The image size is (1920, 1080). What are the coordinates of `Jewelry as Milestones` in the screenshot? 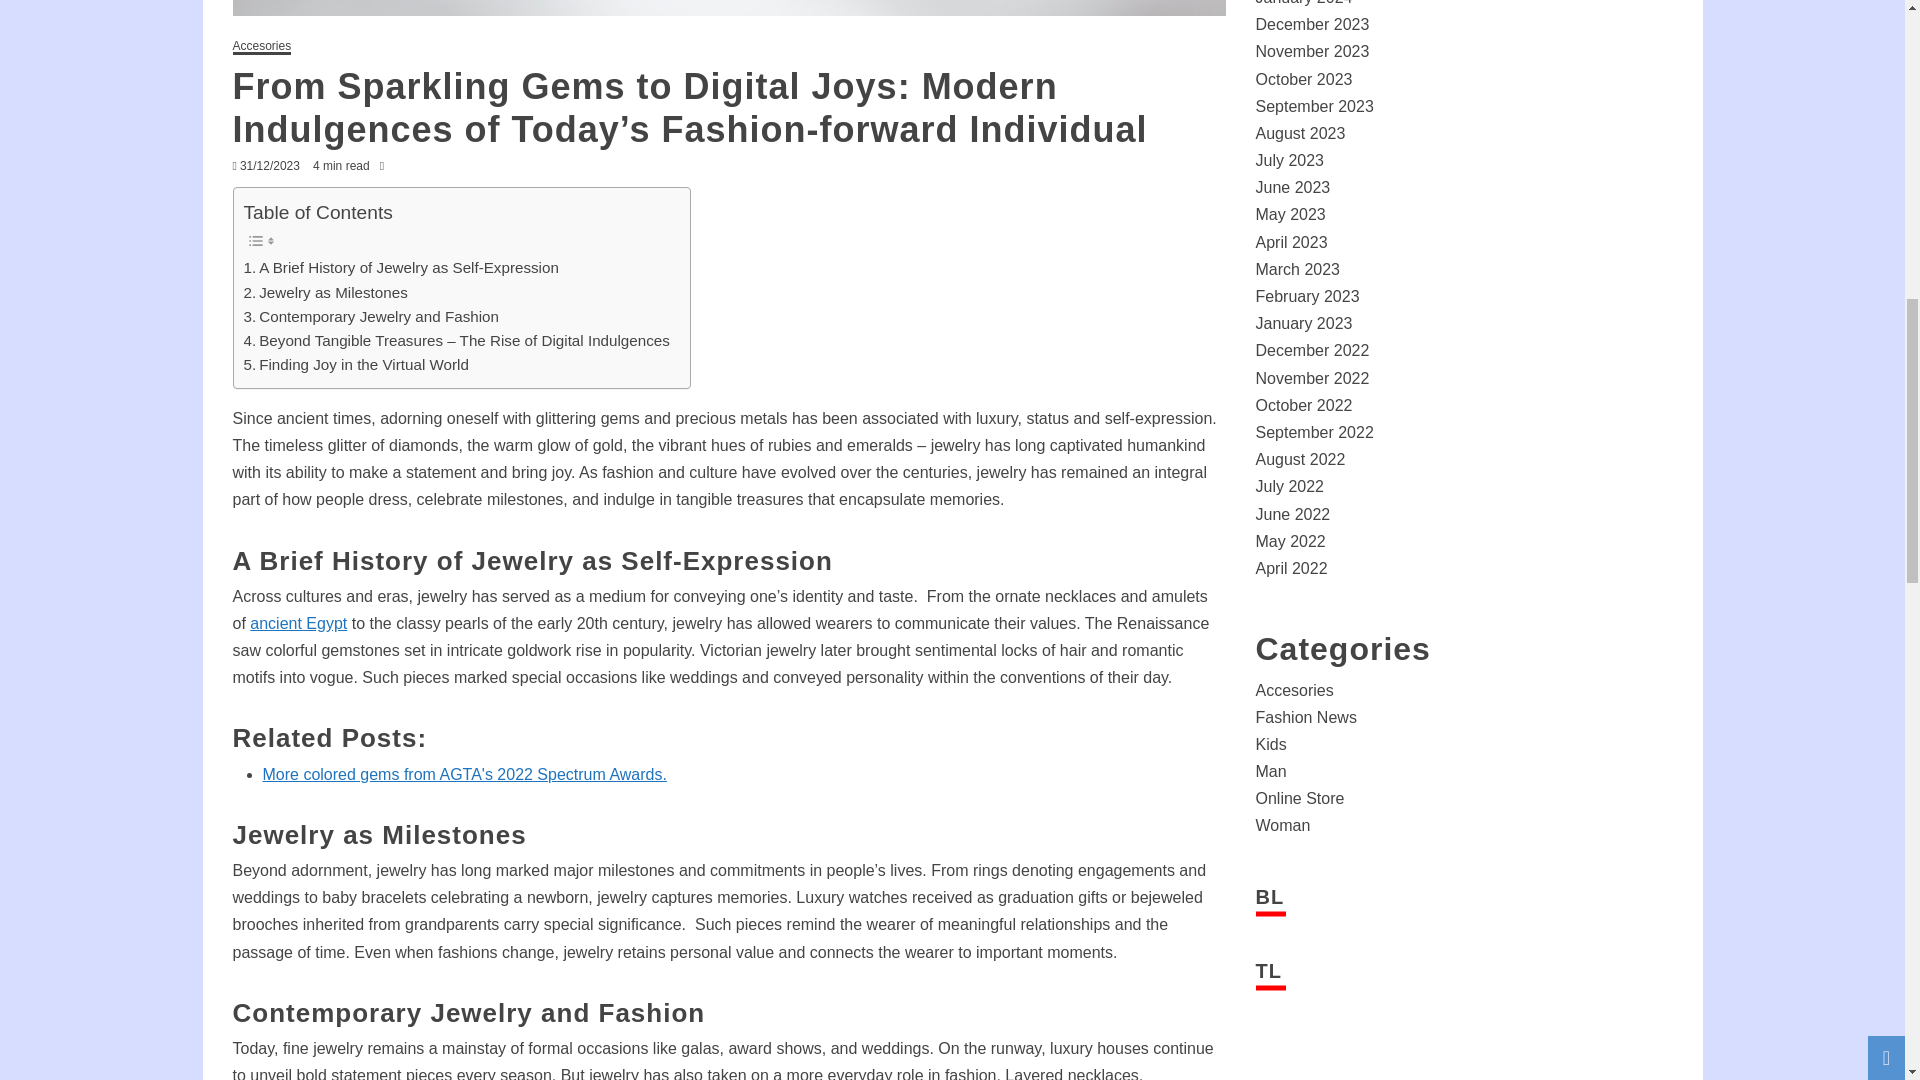 It's located at (325, 292).